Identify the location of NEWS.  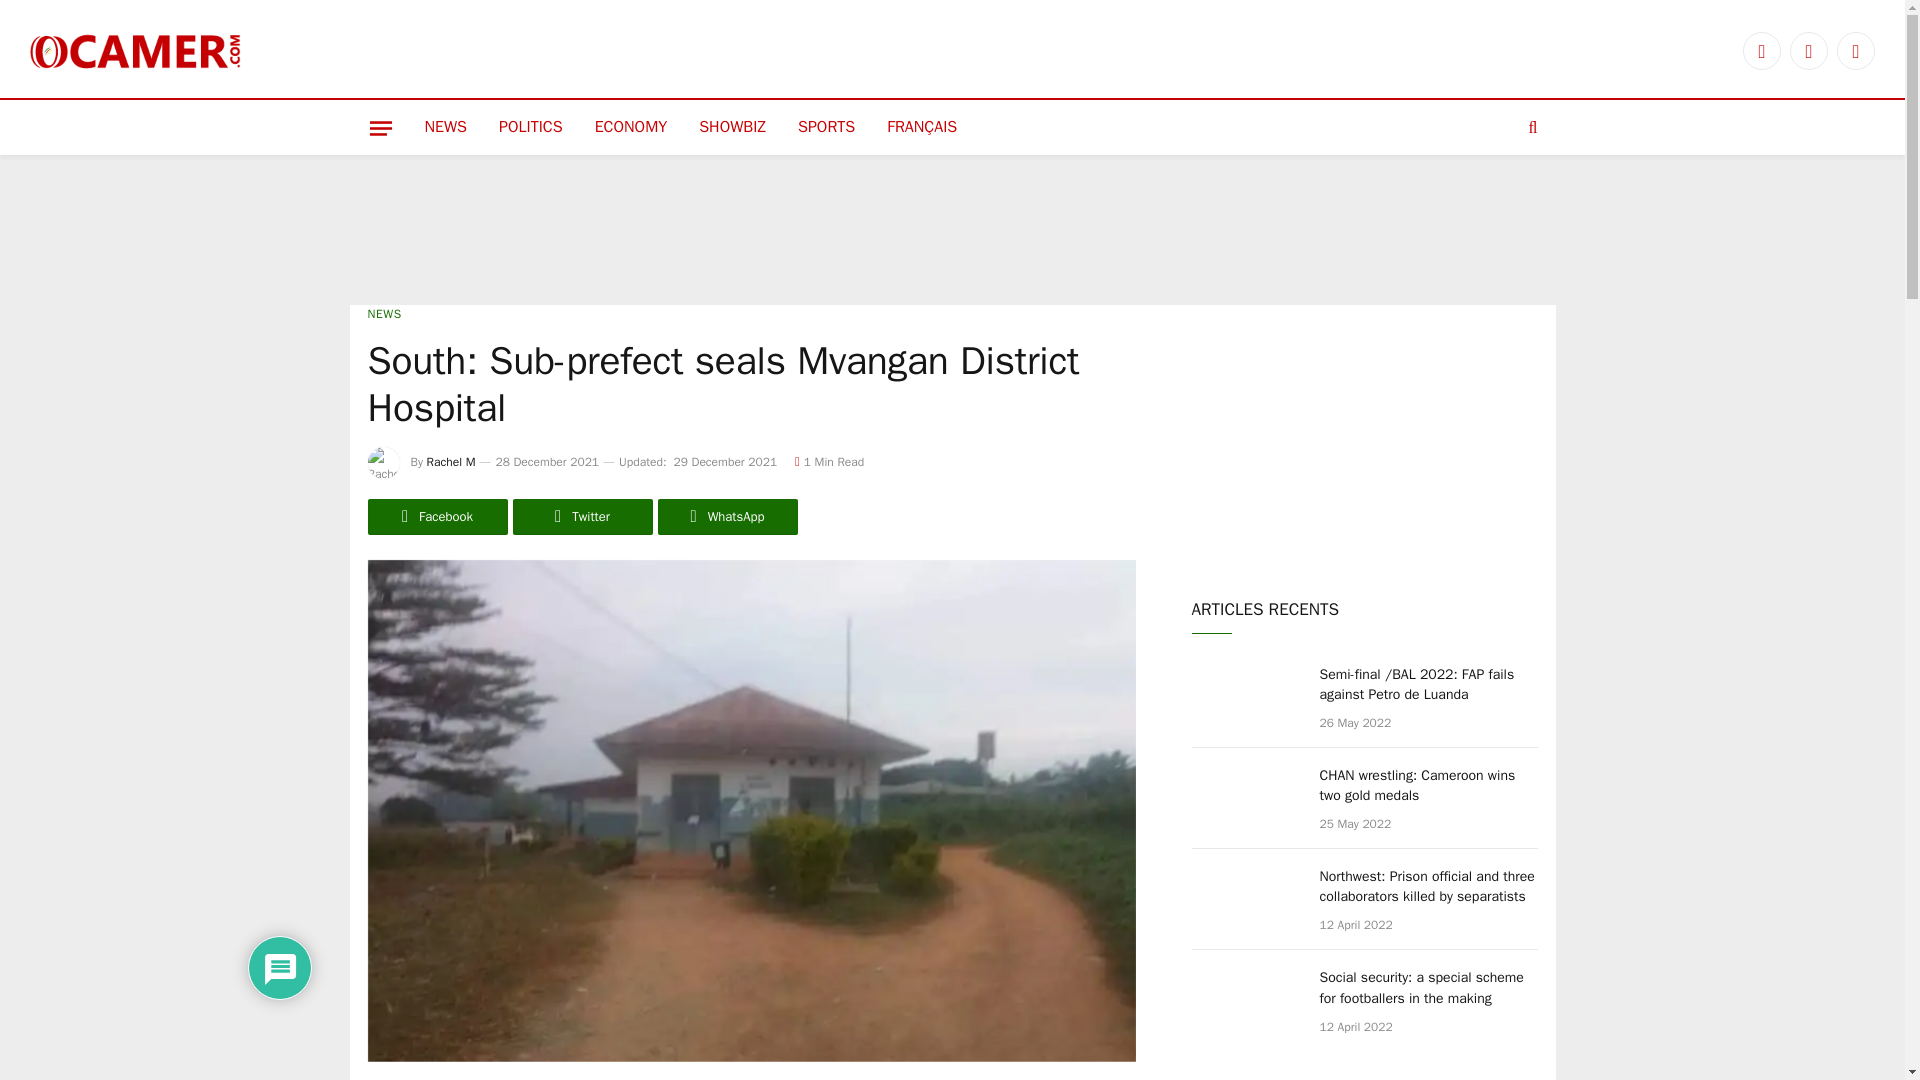
(384, 313).